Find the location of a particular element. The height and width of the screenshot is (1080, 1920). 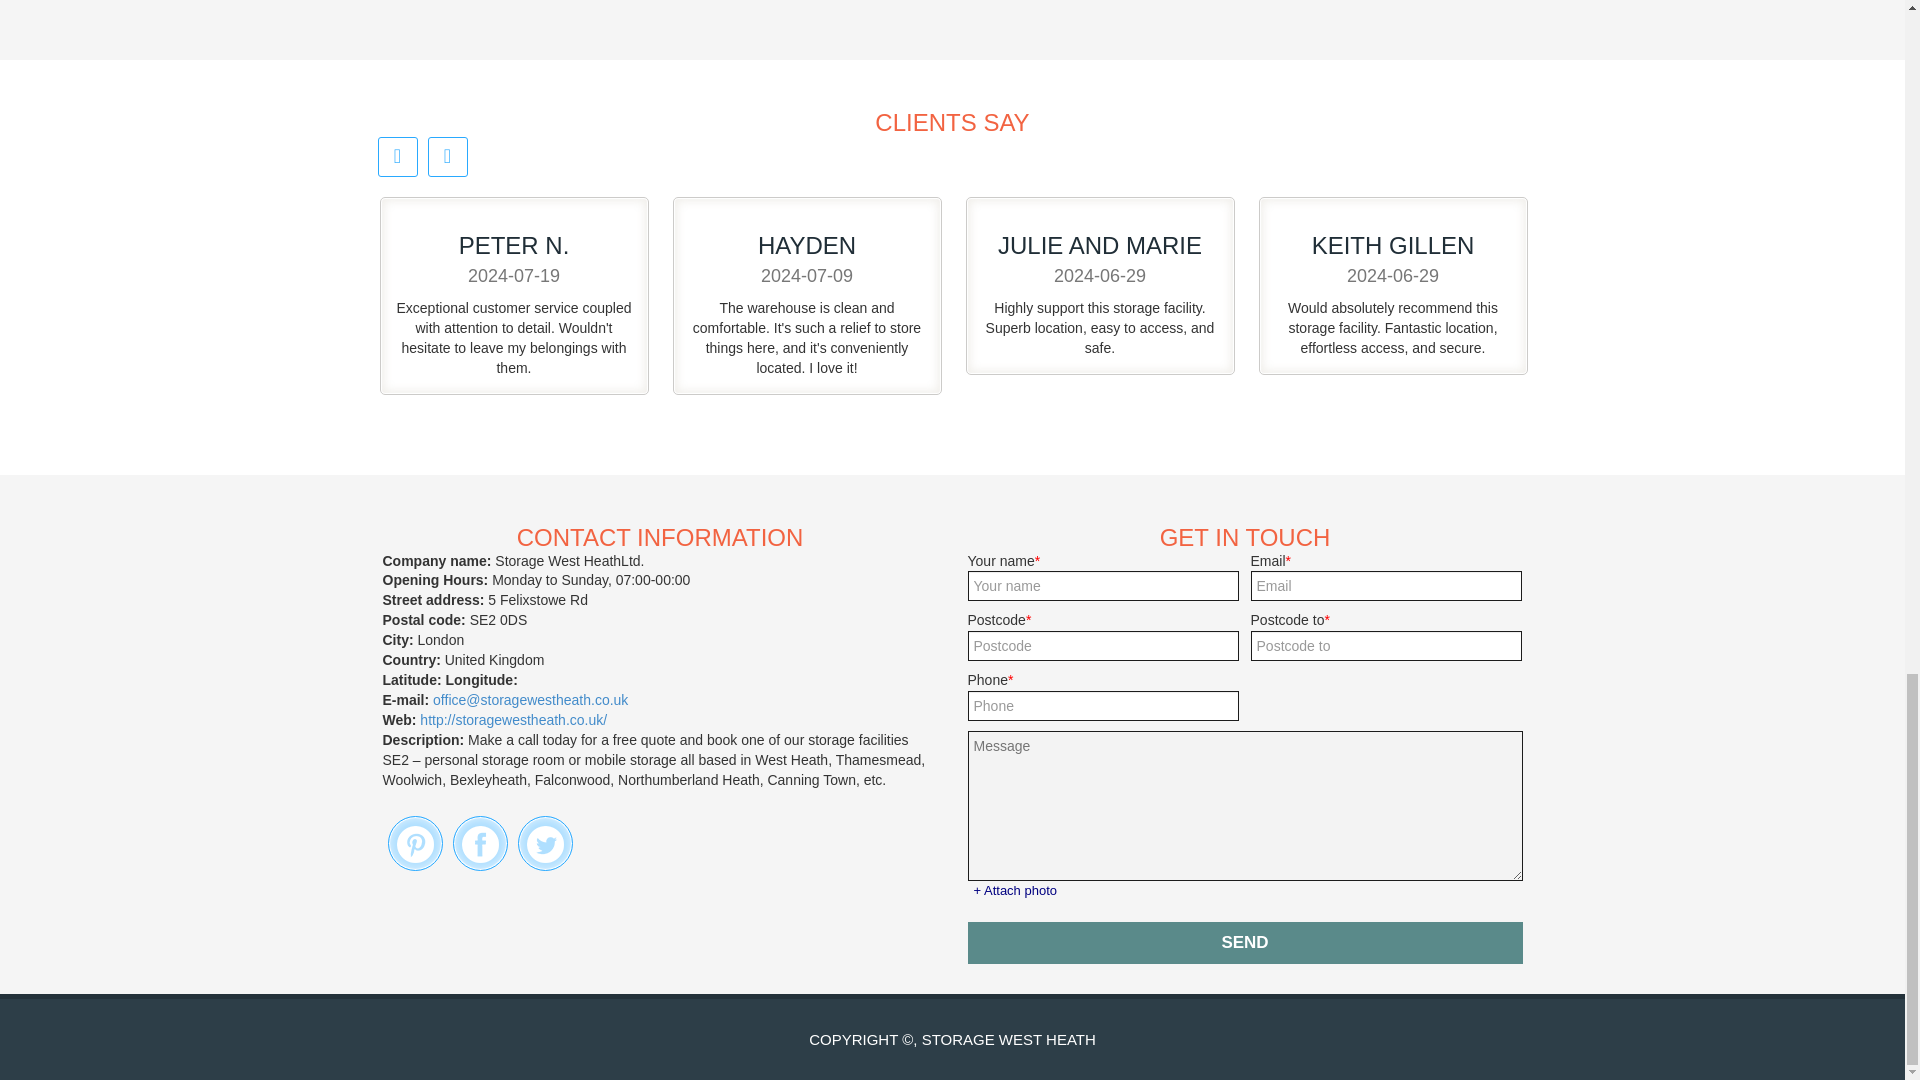

SEND is located at coordinates (1244, 943).